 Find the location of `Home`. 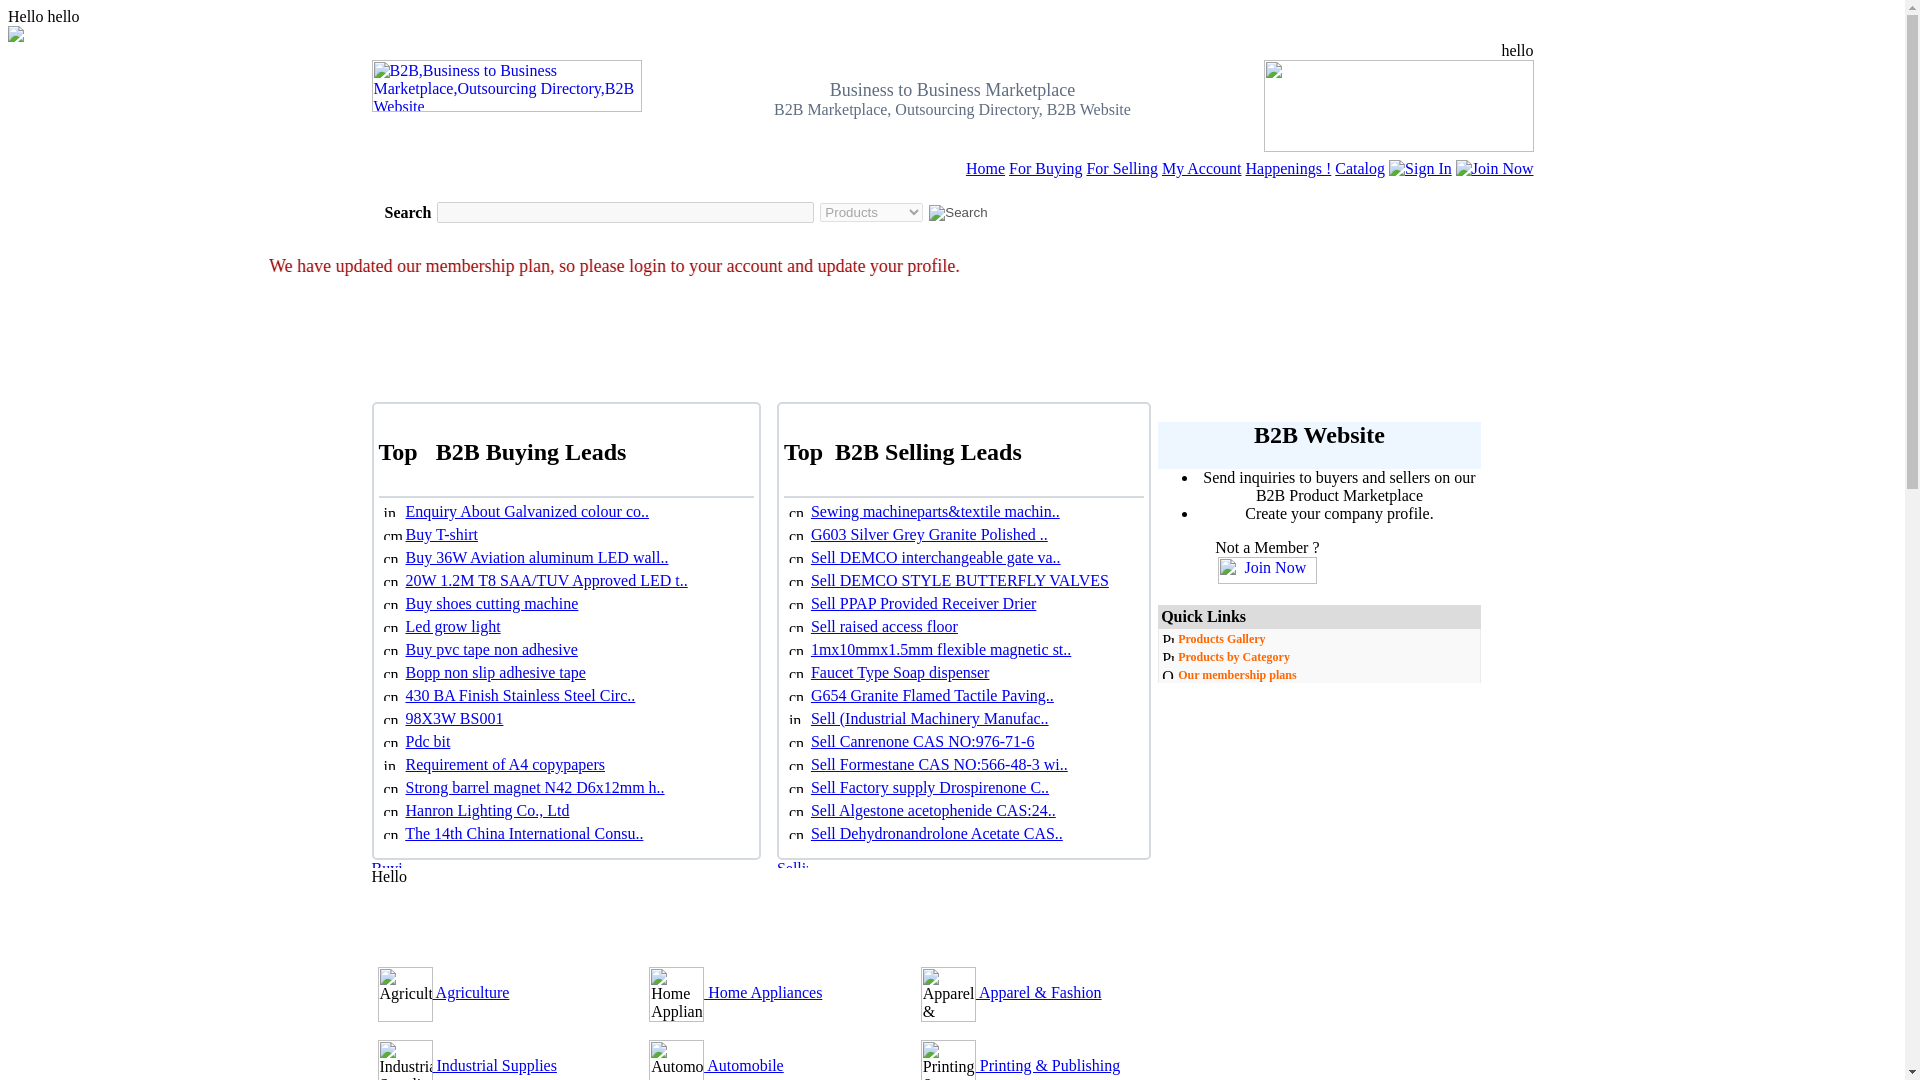

Home is located at coordinates (984, 168).